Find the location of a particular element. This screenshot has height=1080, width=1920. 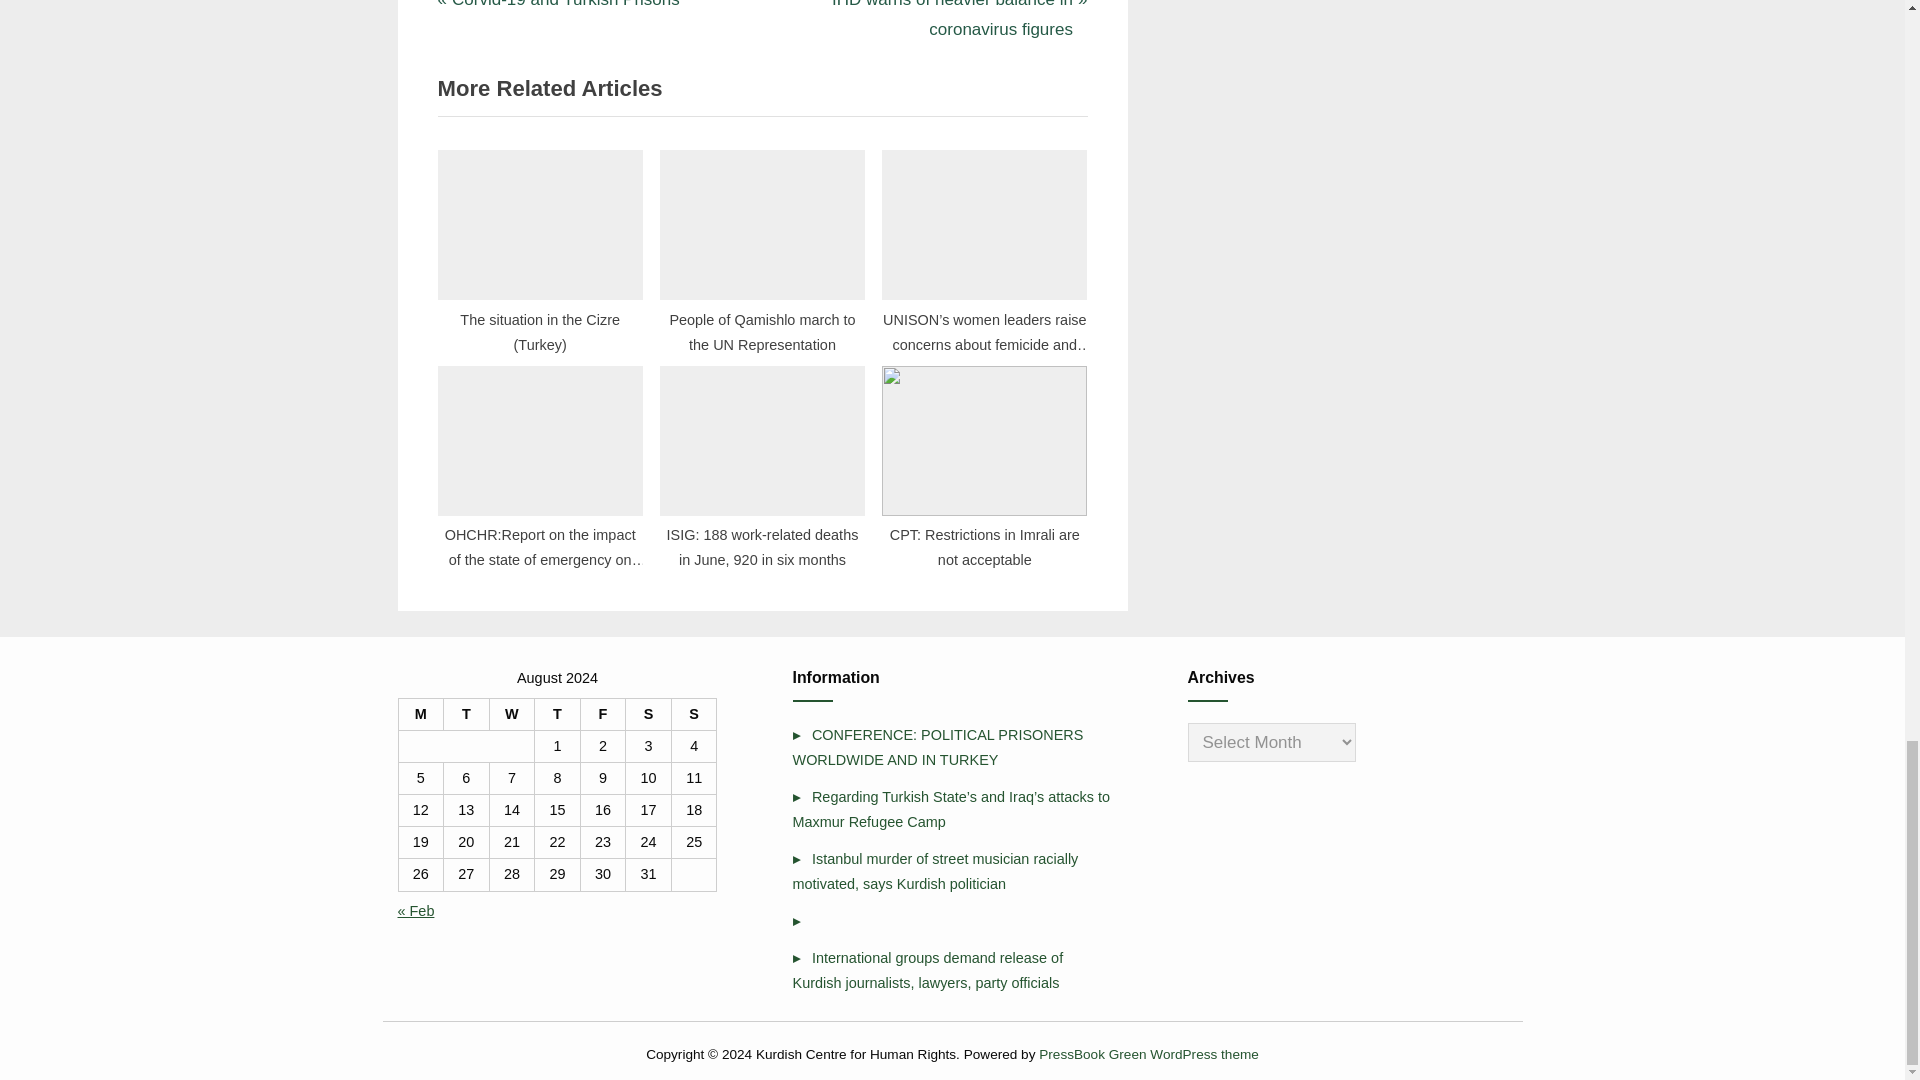

Wednesday is located at coordinates (512, 714).